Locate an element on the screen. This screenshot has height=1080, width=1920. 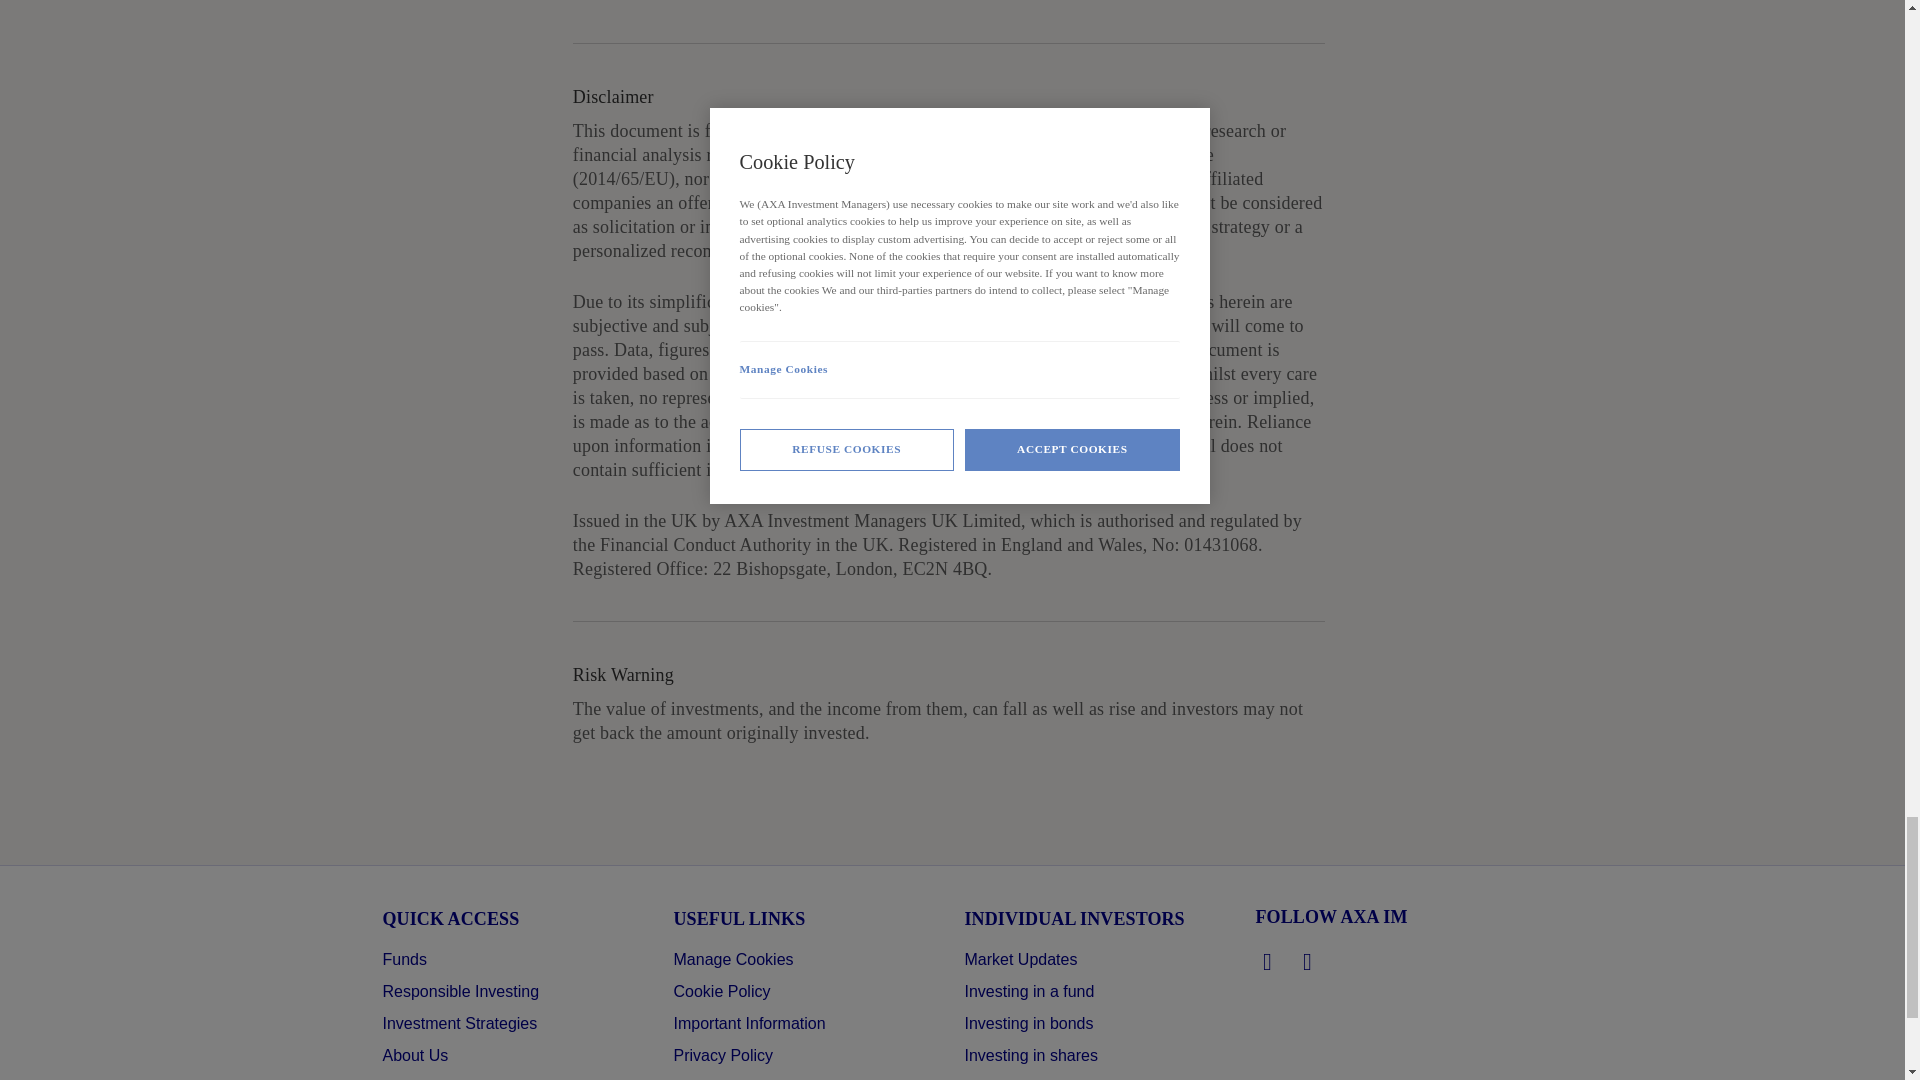
Follow us on LinkedIn is located at coordinates (1268, 962).